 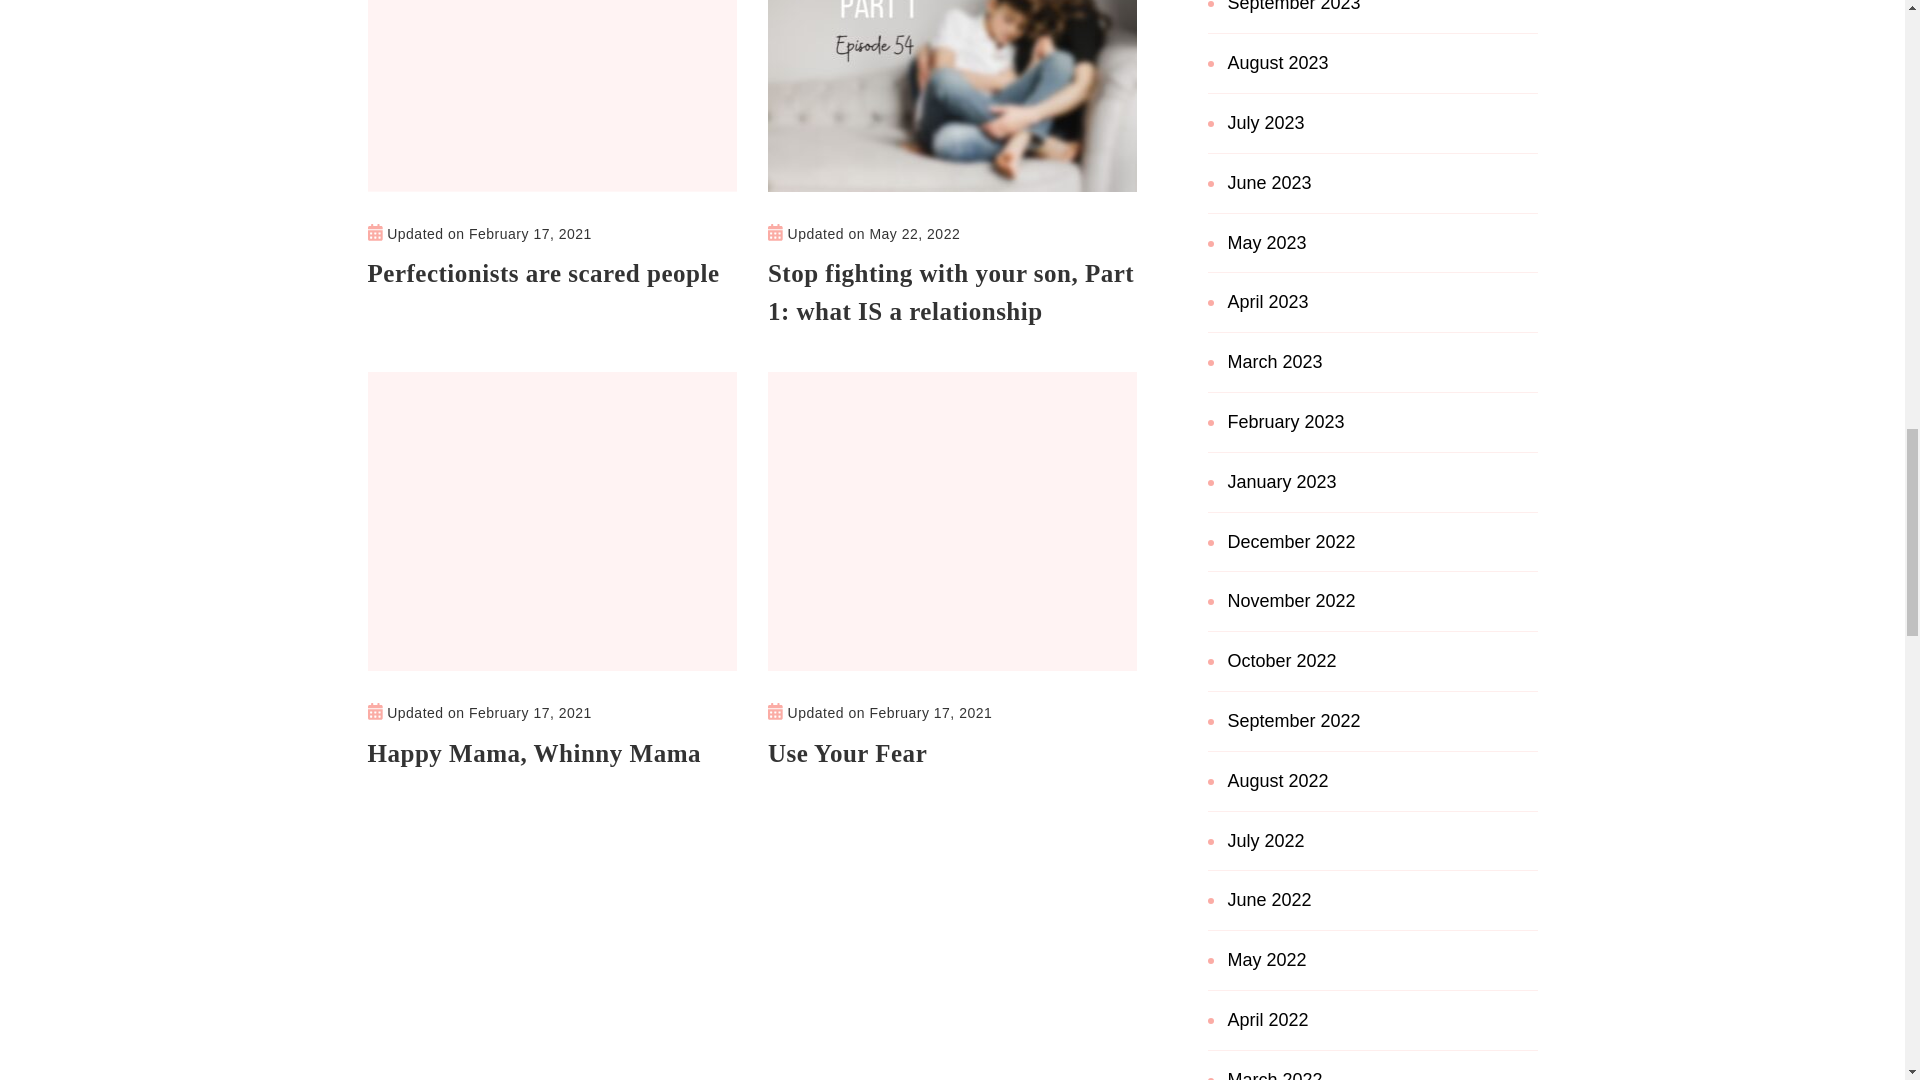 I want to click on Perfectionists are scared people, so click(x=544, y=273).